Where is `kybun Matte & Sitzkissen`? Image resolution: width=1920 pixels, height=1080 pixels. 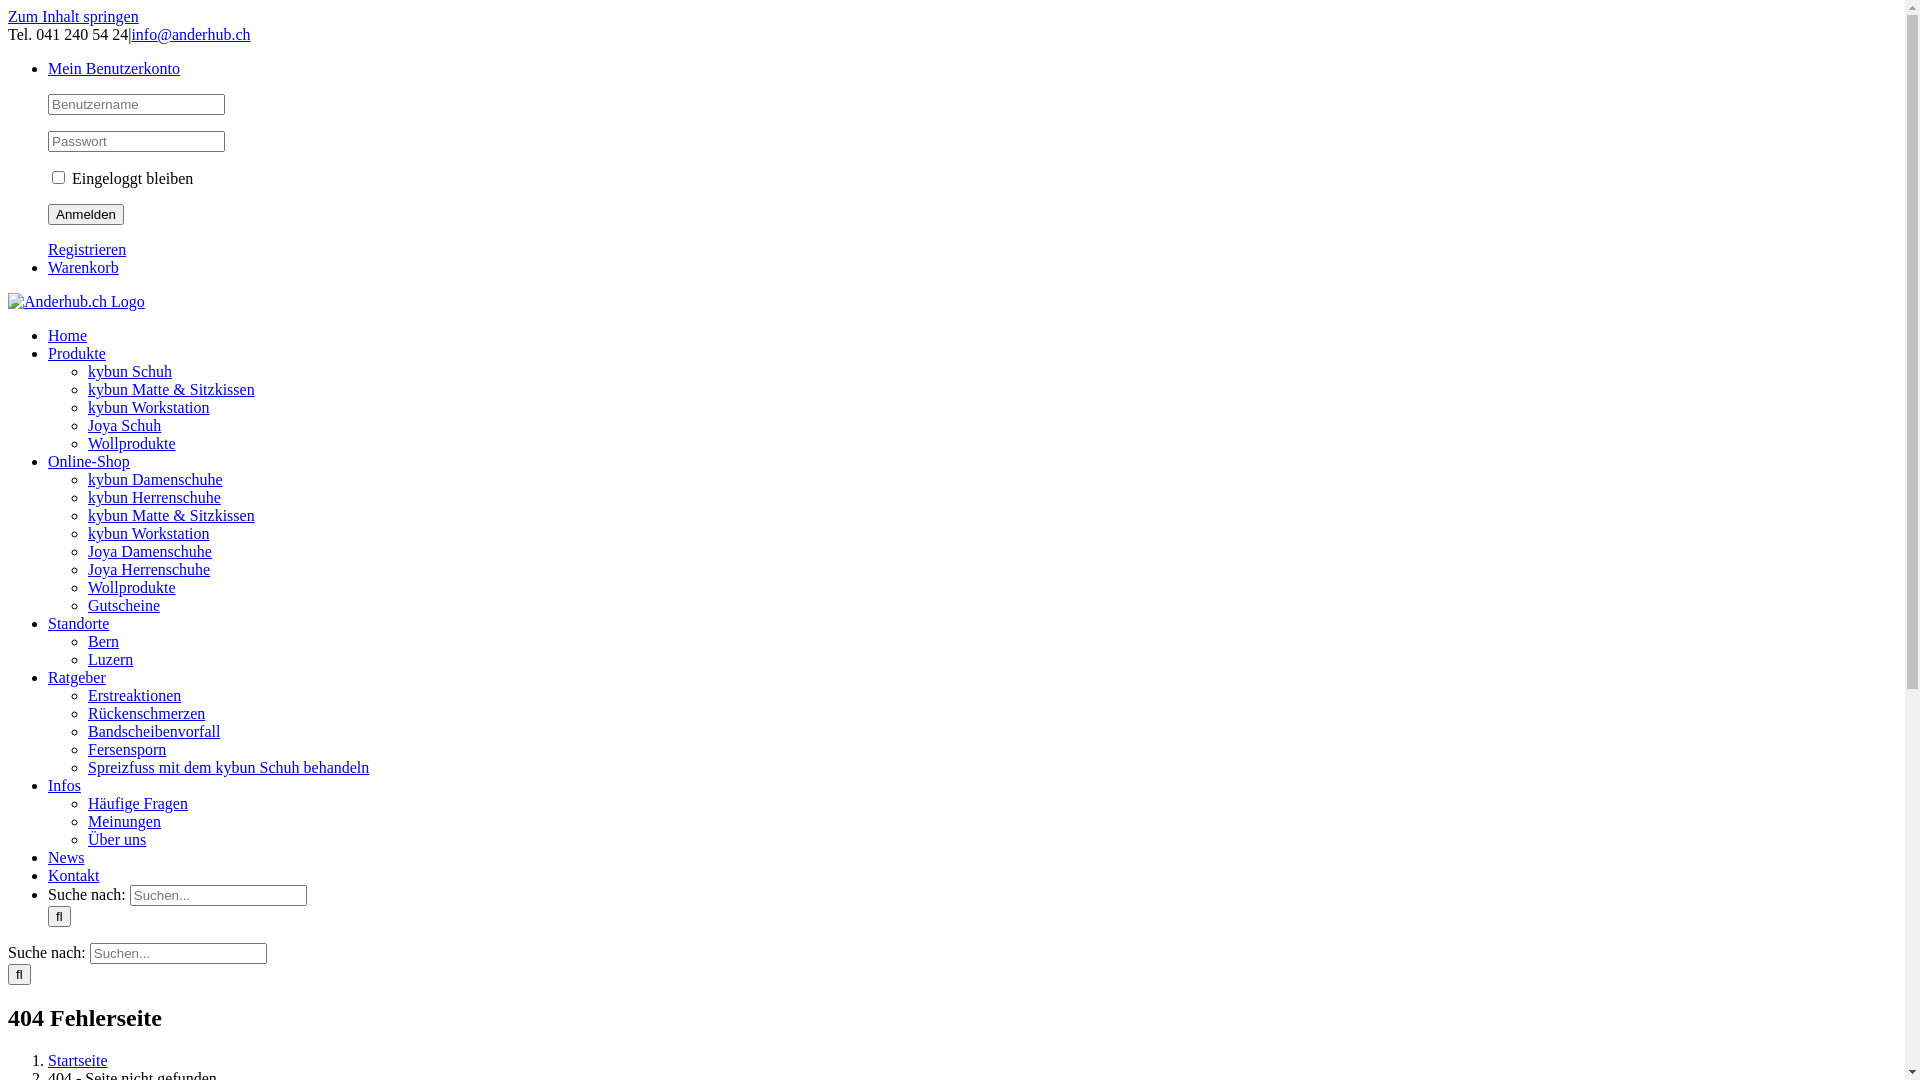
kybun Matte & Sitzkissen is located at coordinates (172, 390).